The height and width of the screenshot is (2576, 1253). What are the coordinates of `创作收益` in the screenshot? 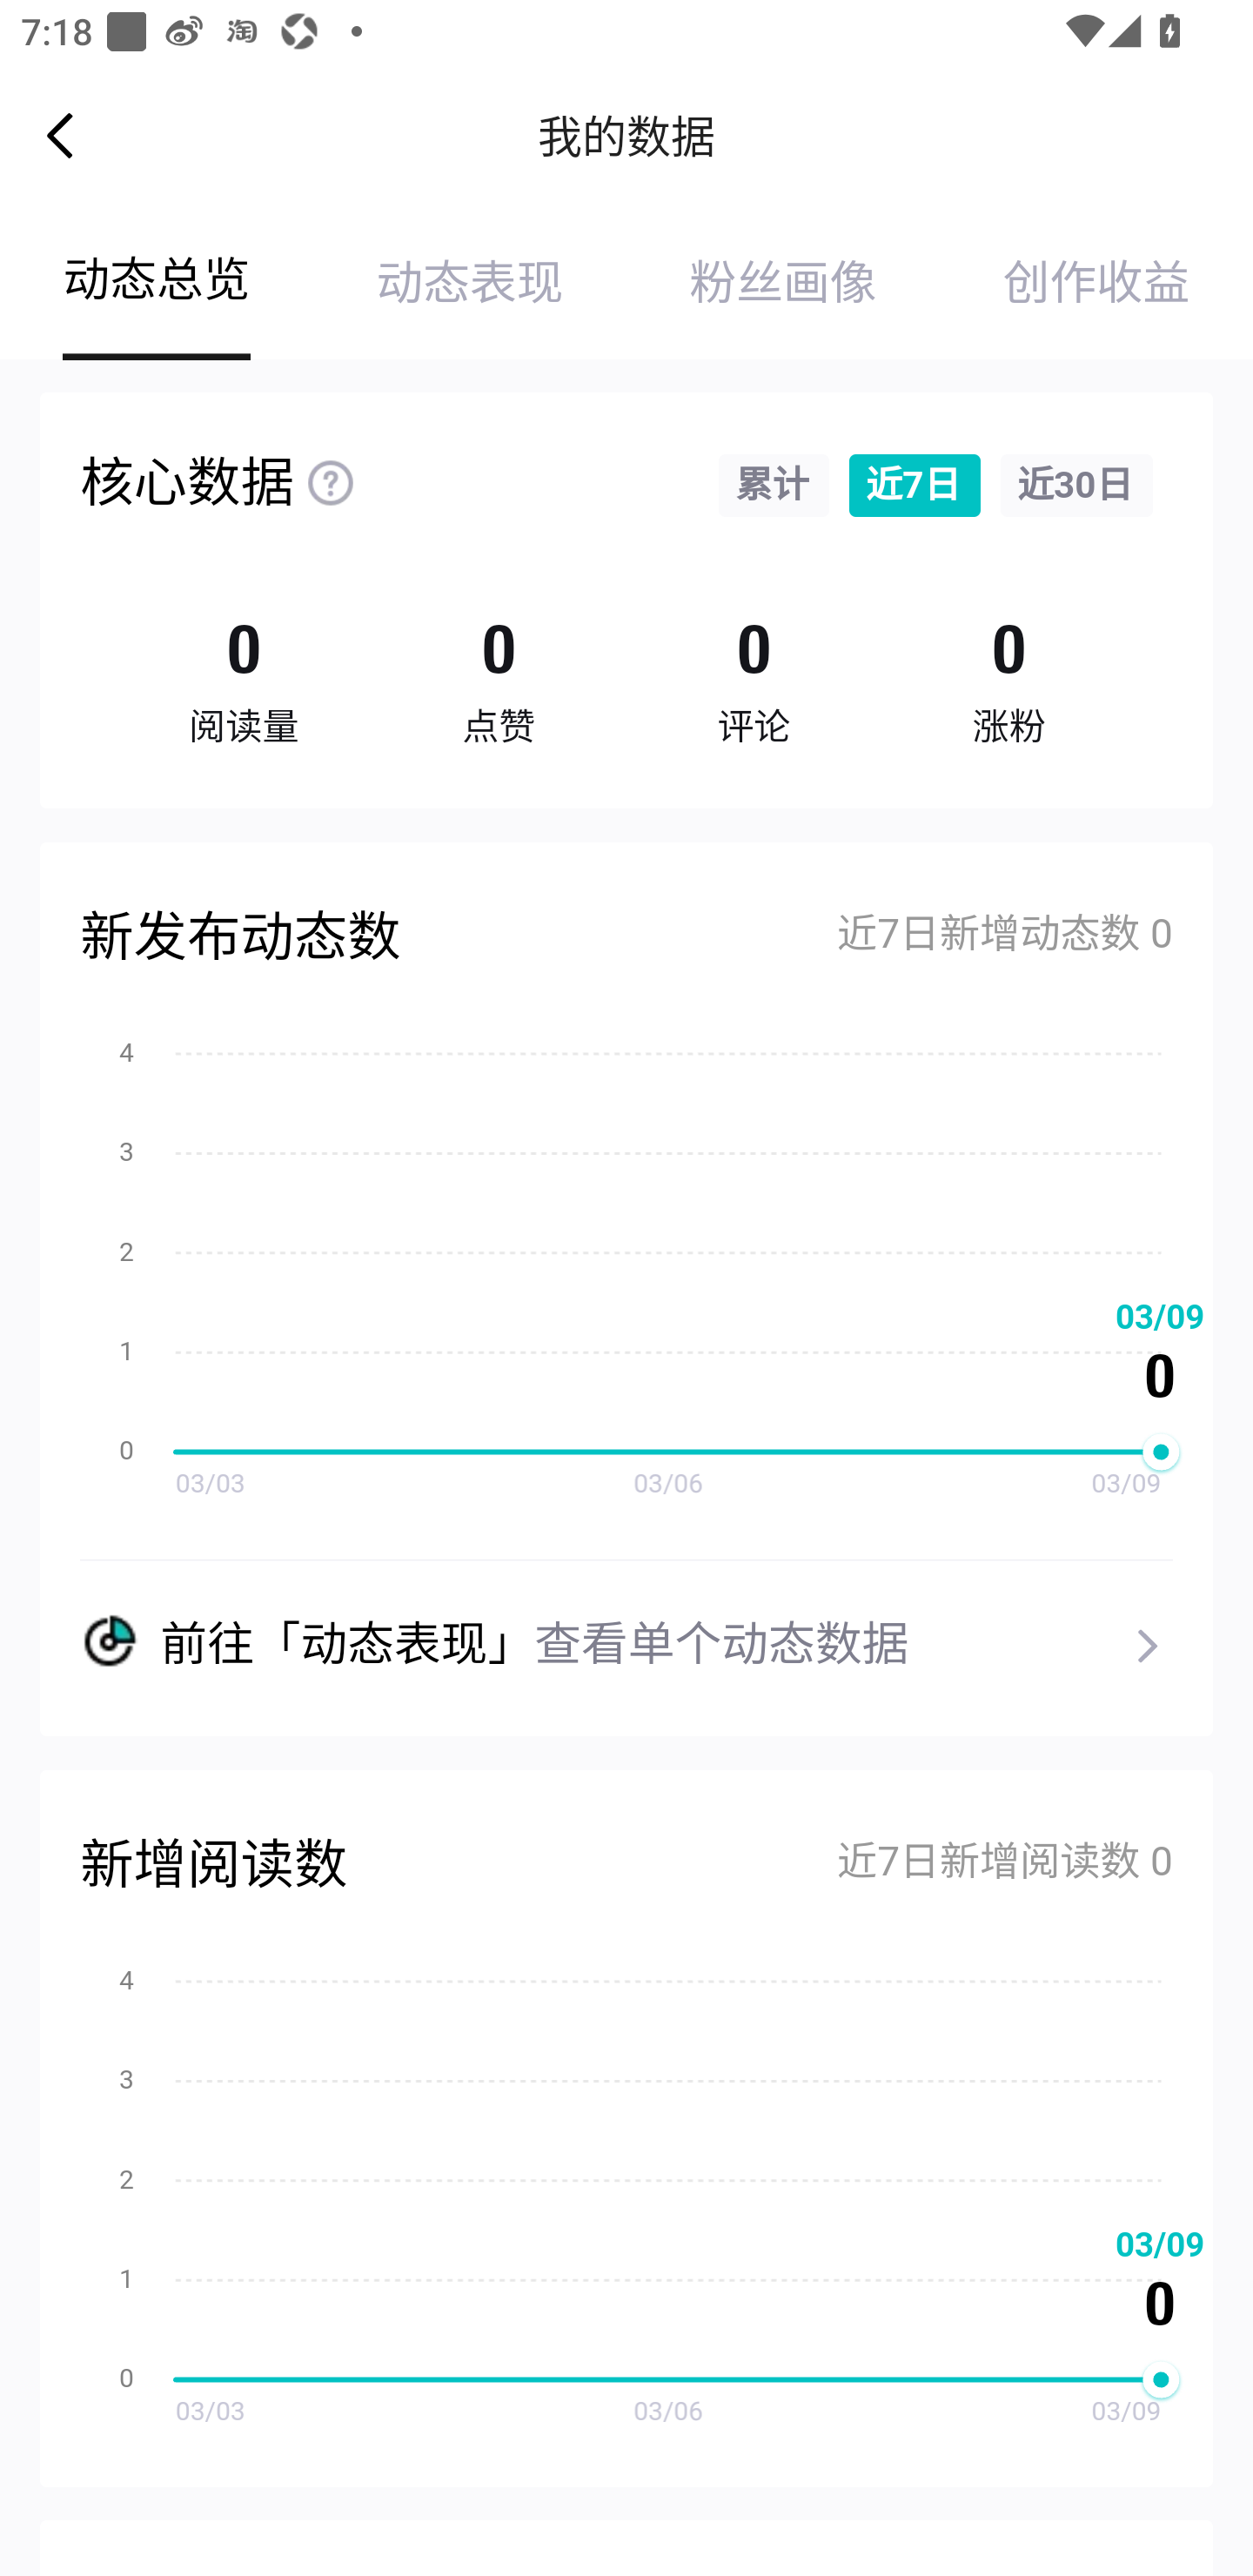 It's located at (1096, 284).